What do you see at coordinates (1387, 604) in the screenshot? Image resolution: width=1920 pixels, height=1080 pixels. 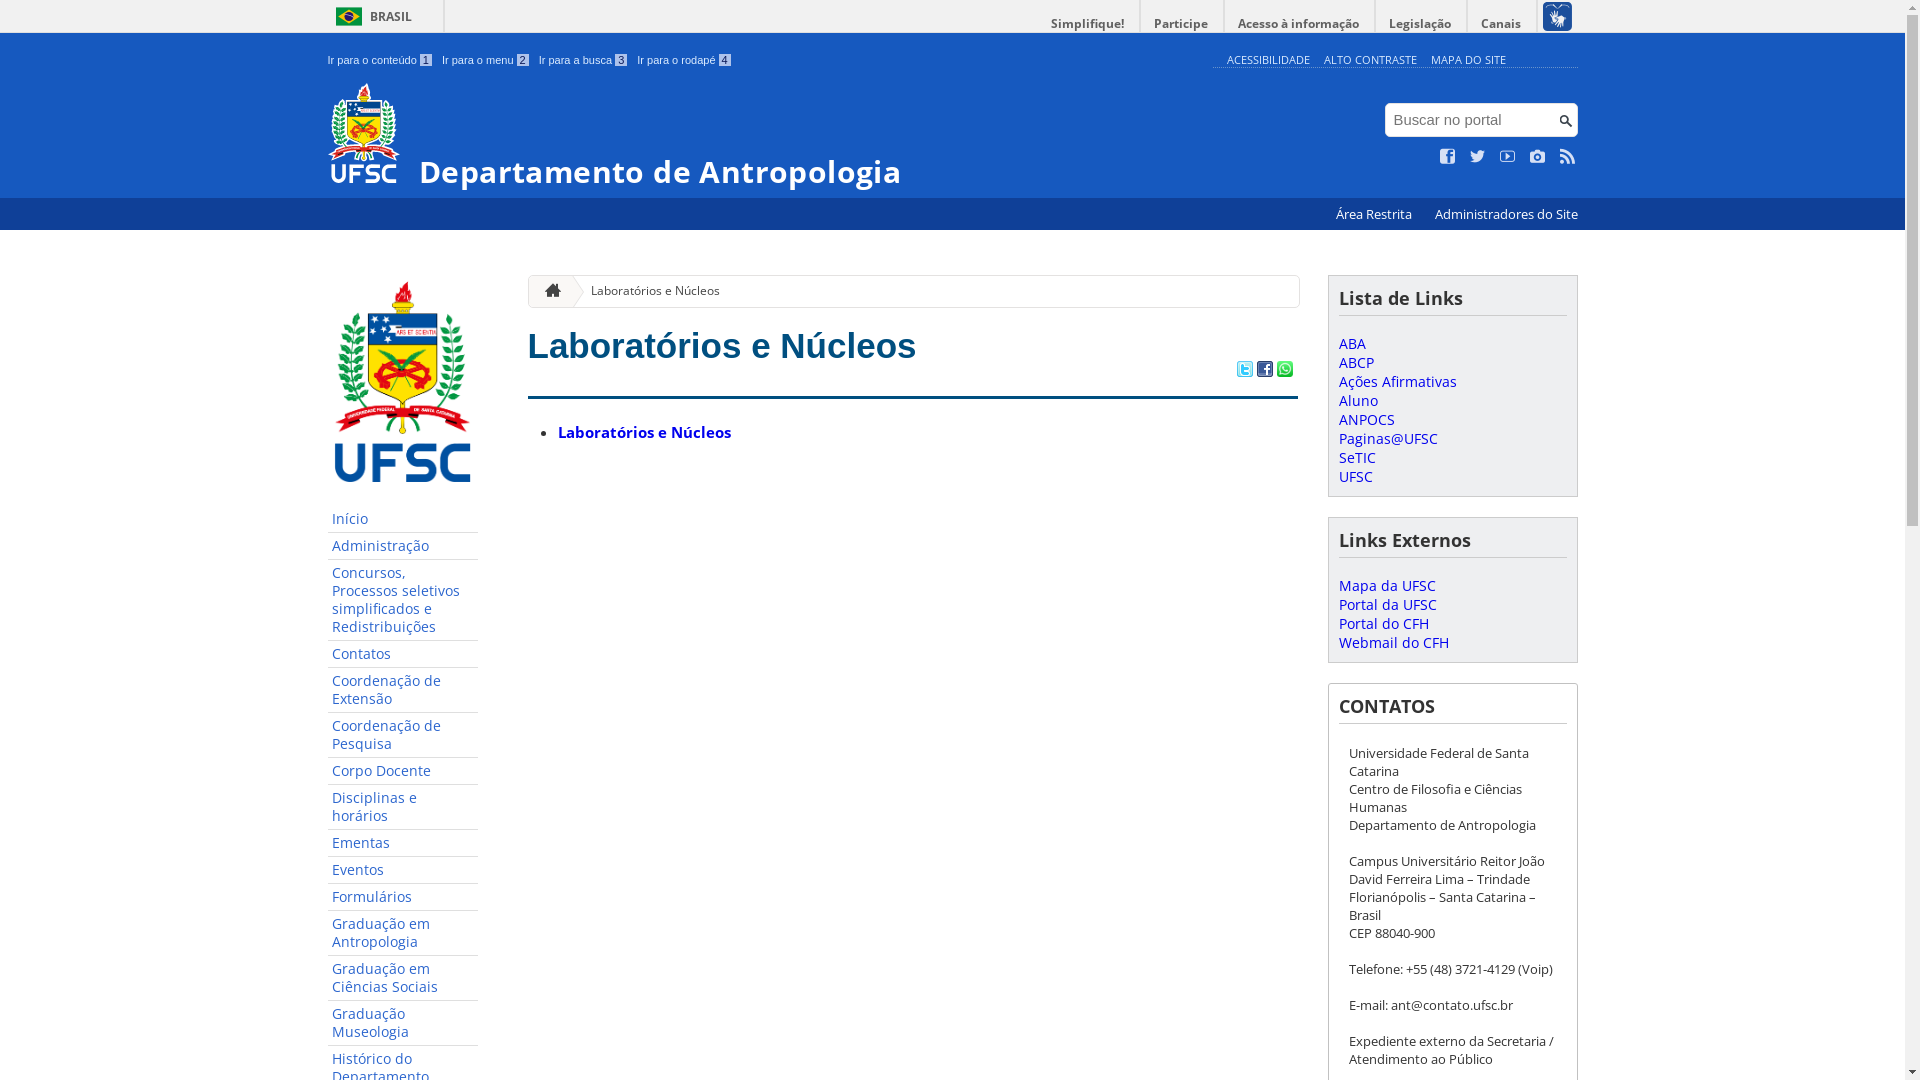 I see `Portal da UFSC` at bounding box center [1387, 604].